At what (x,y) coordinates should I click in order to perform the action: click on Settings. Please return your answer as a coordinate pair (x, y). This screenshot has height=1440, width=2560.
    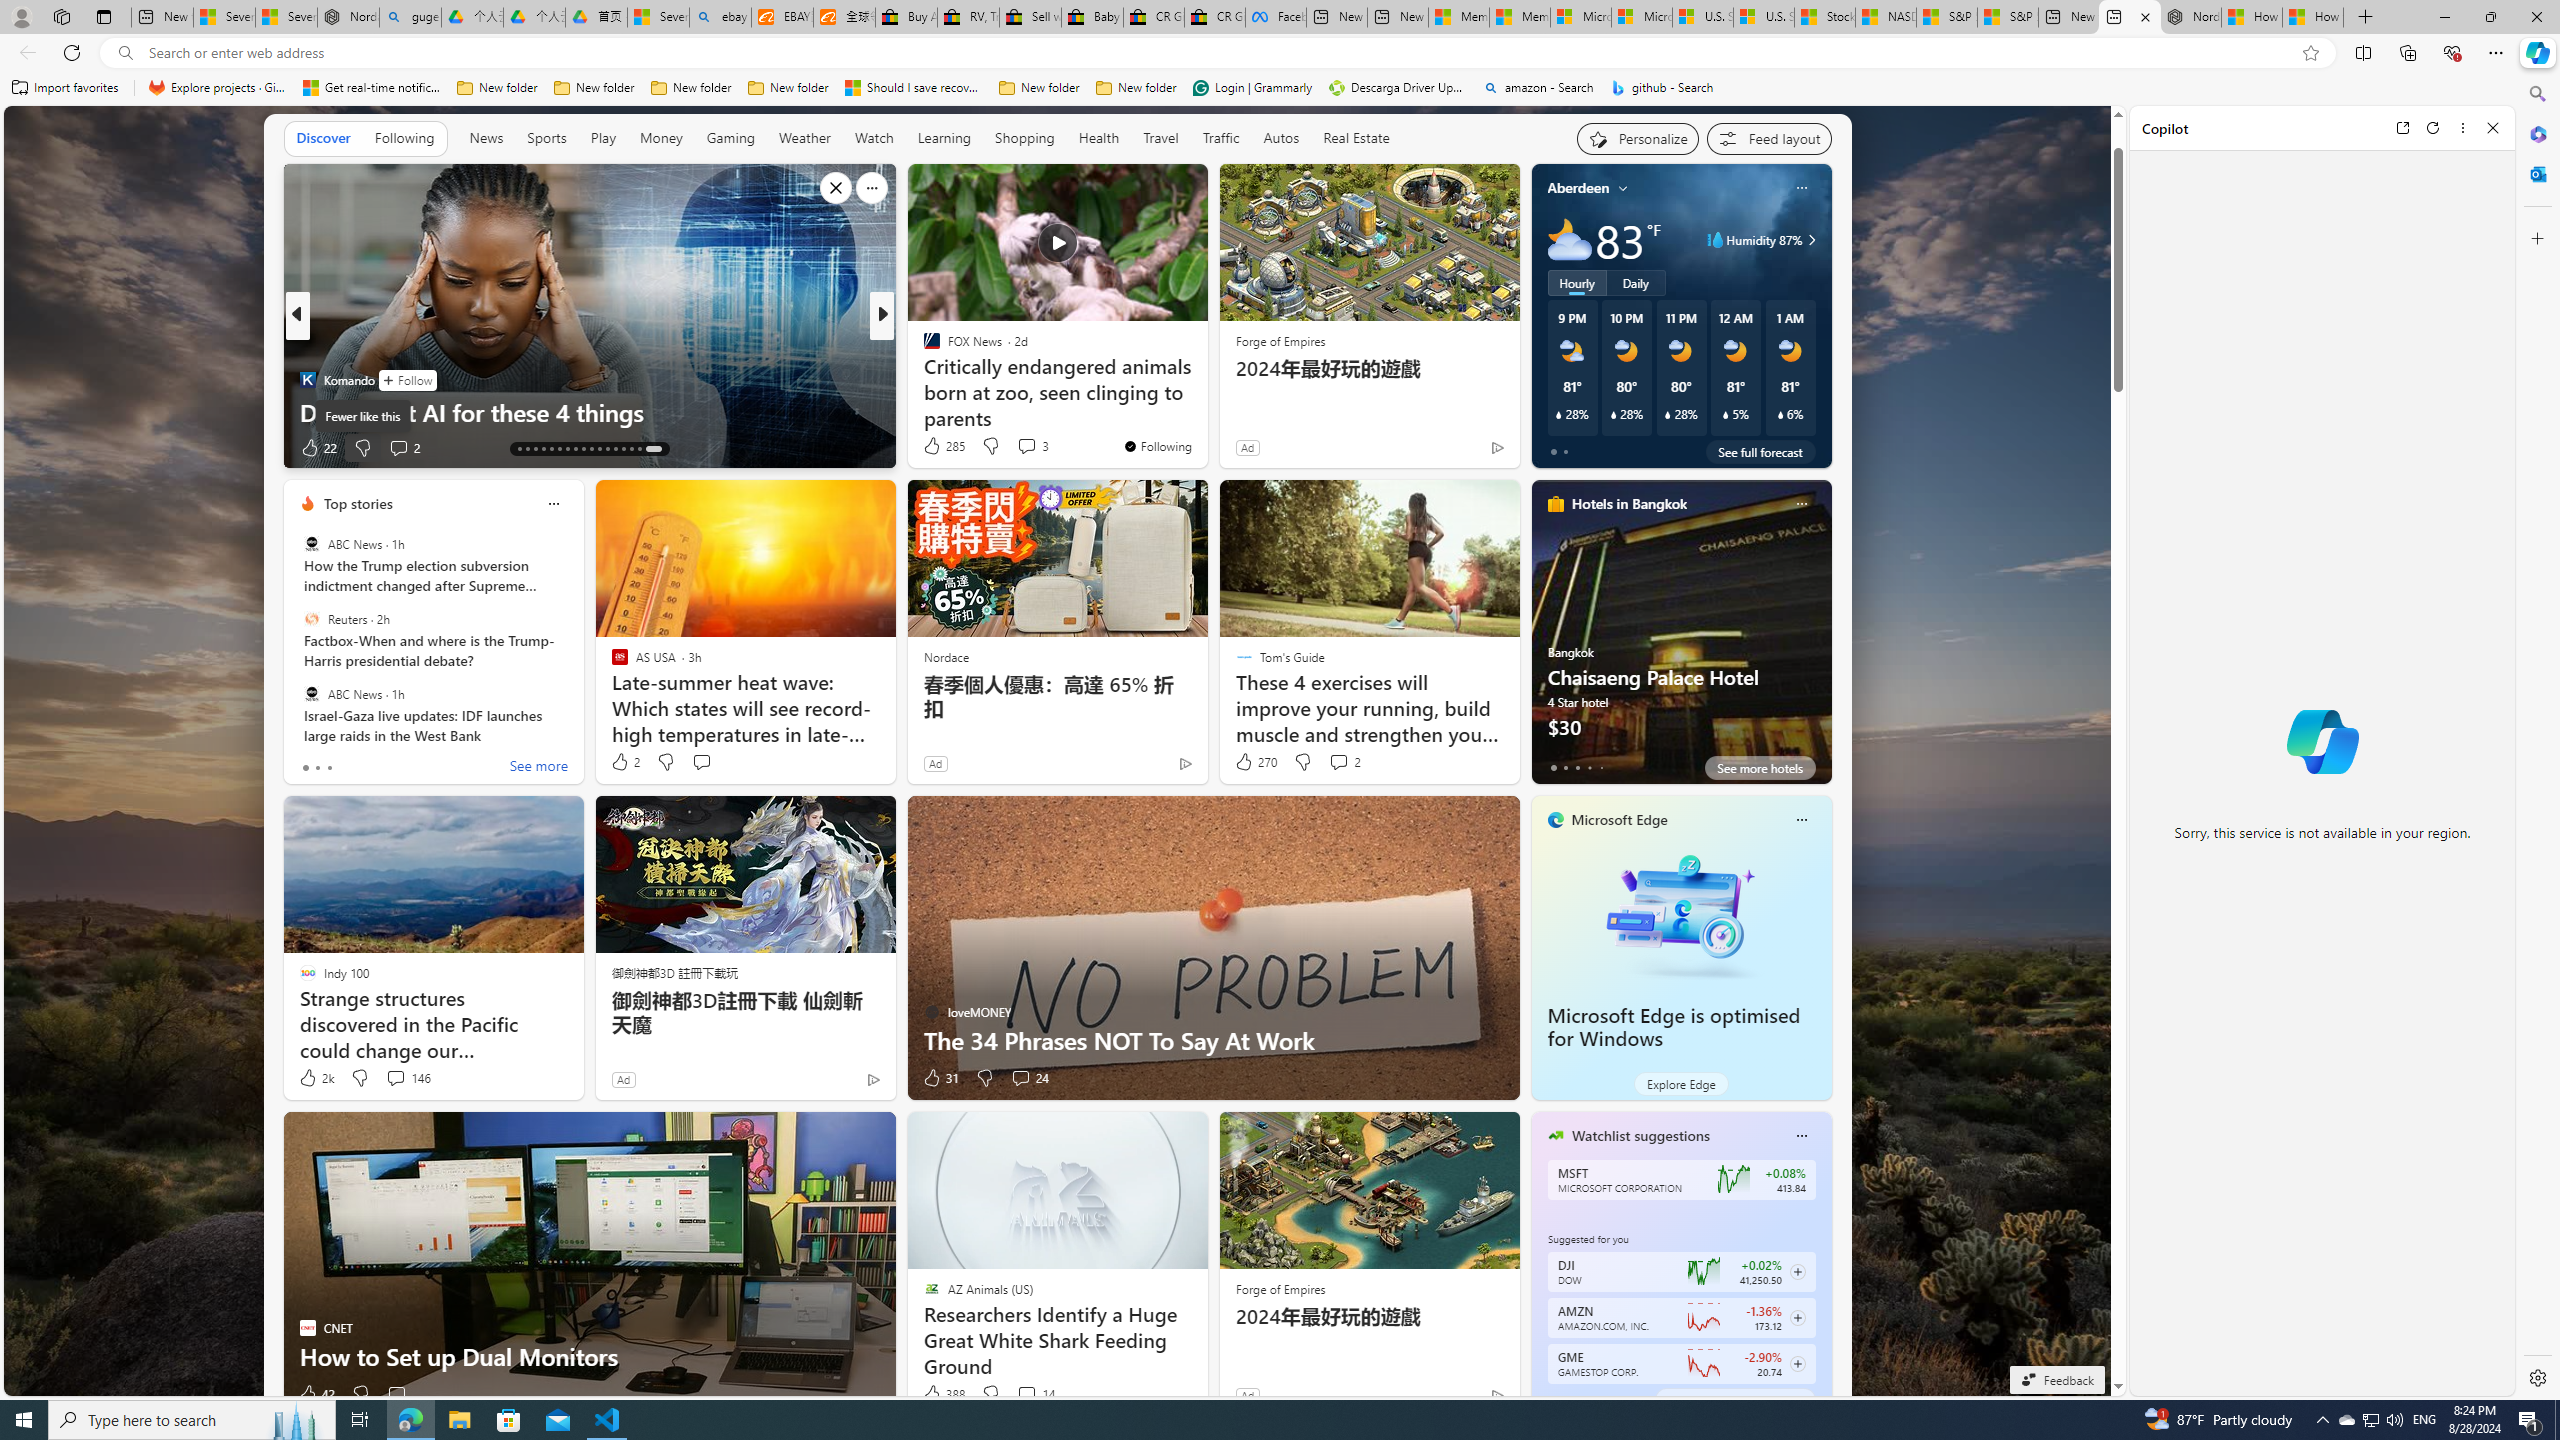
    Looking at the image, I should click on (2536, 1377).